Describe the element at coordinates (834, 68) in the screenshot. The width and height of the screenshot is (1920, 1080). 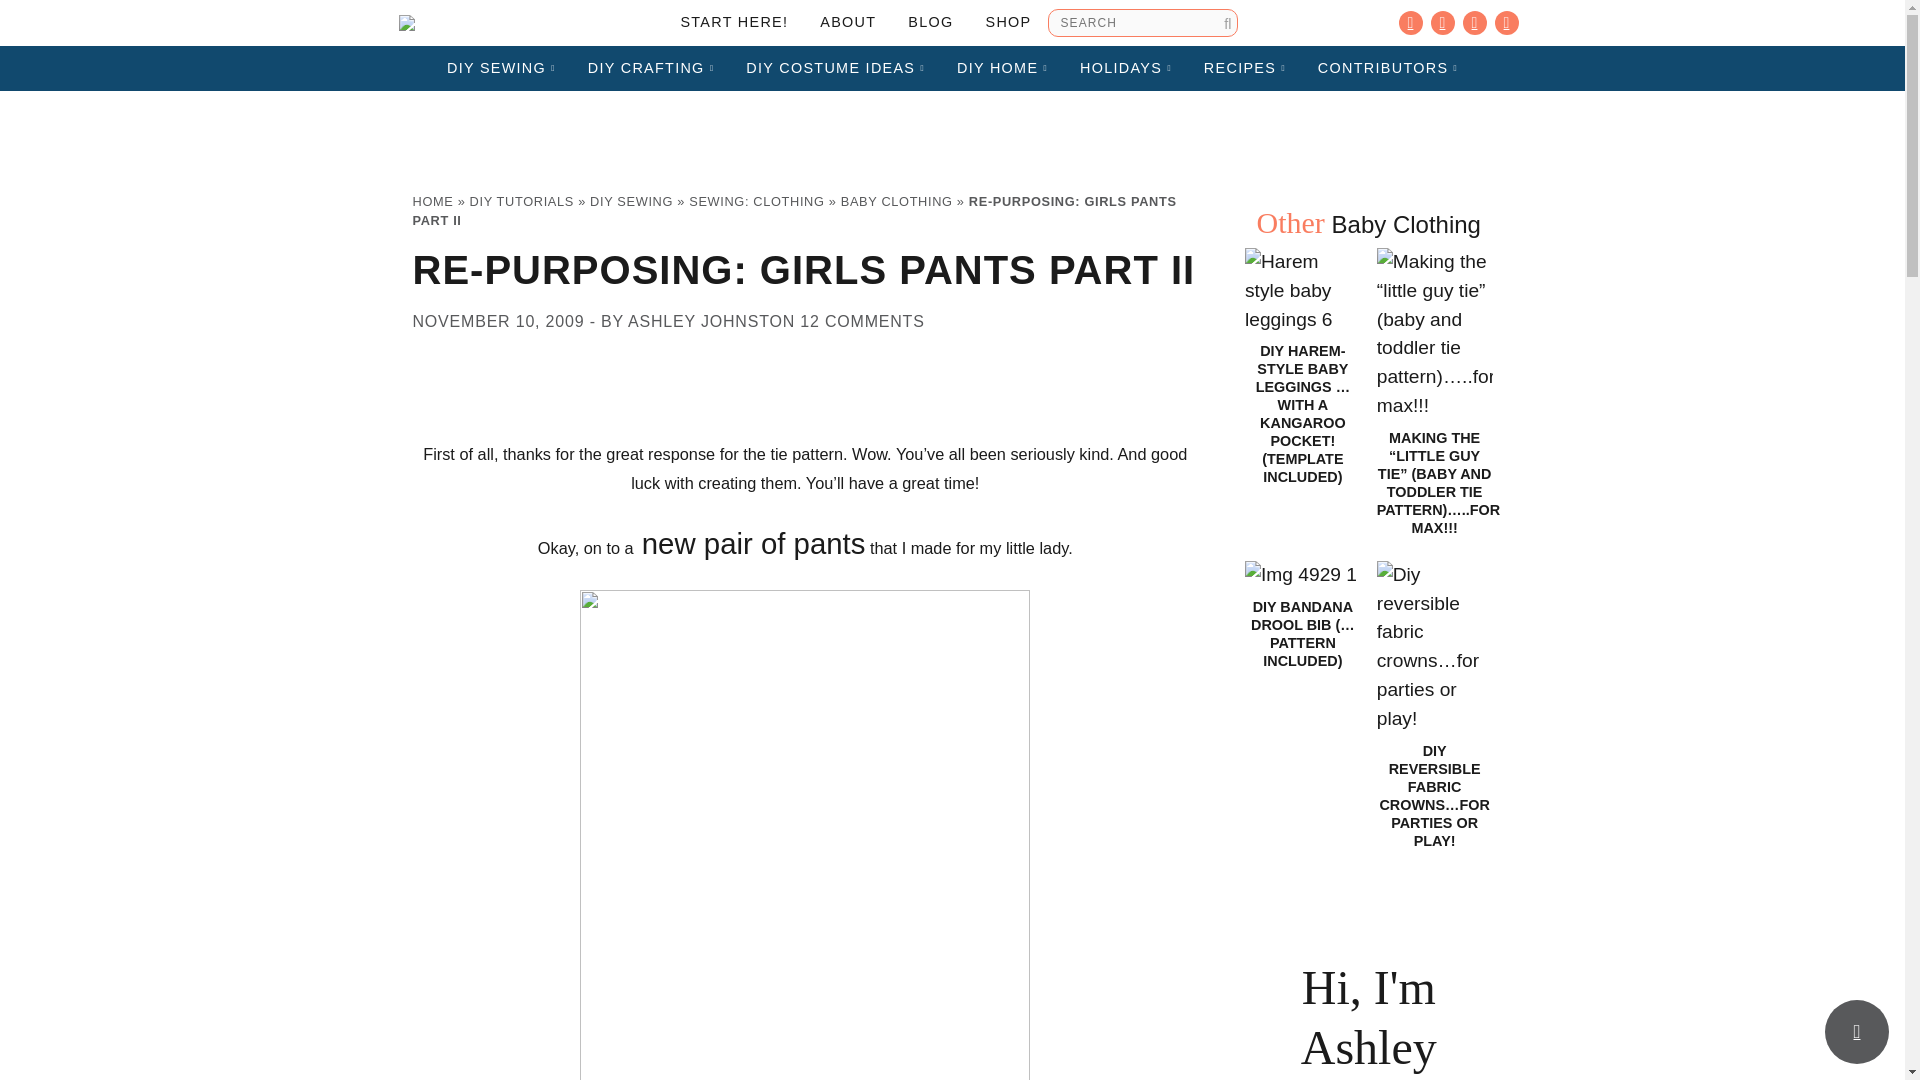
I see `DIY COSTUME IDEAS` at that location.